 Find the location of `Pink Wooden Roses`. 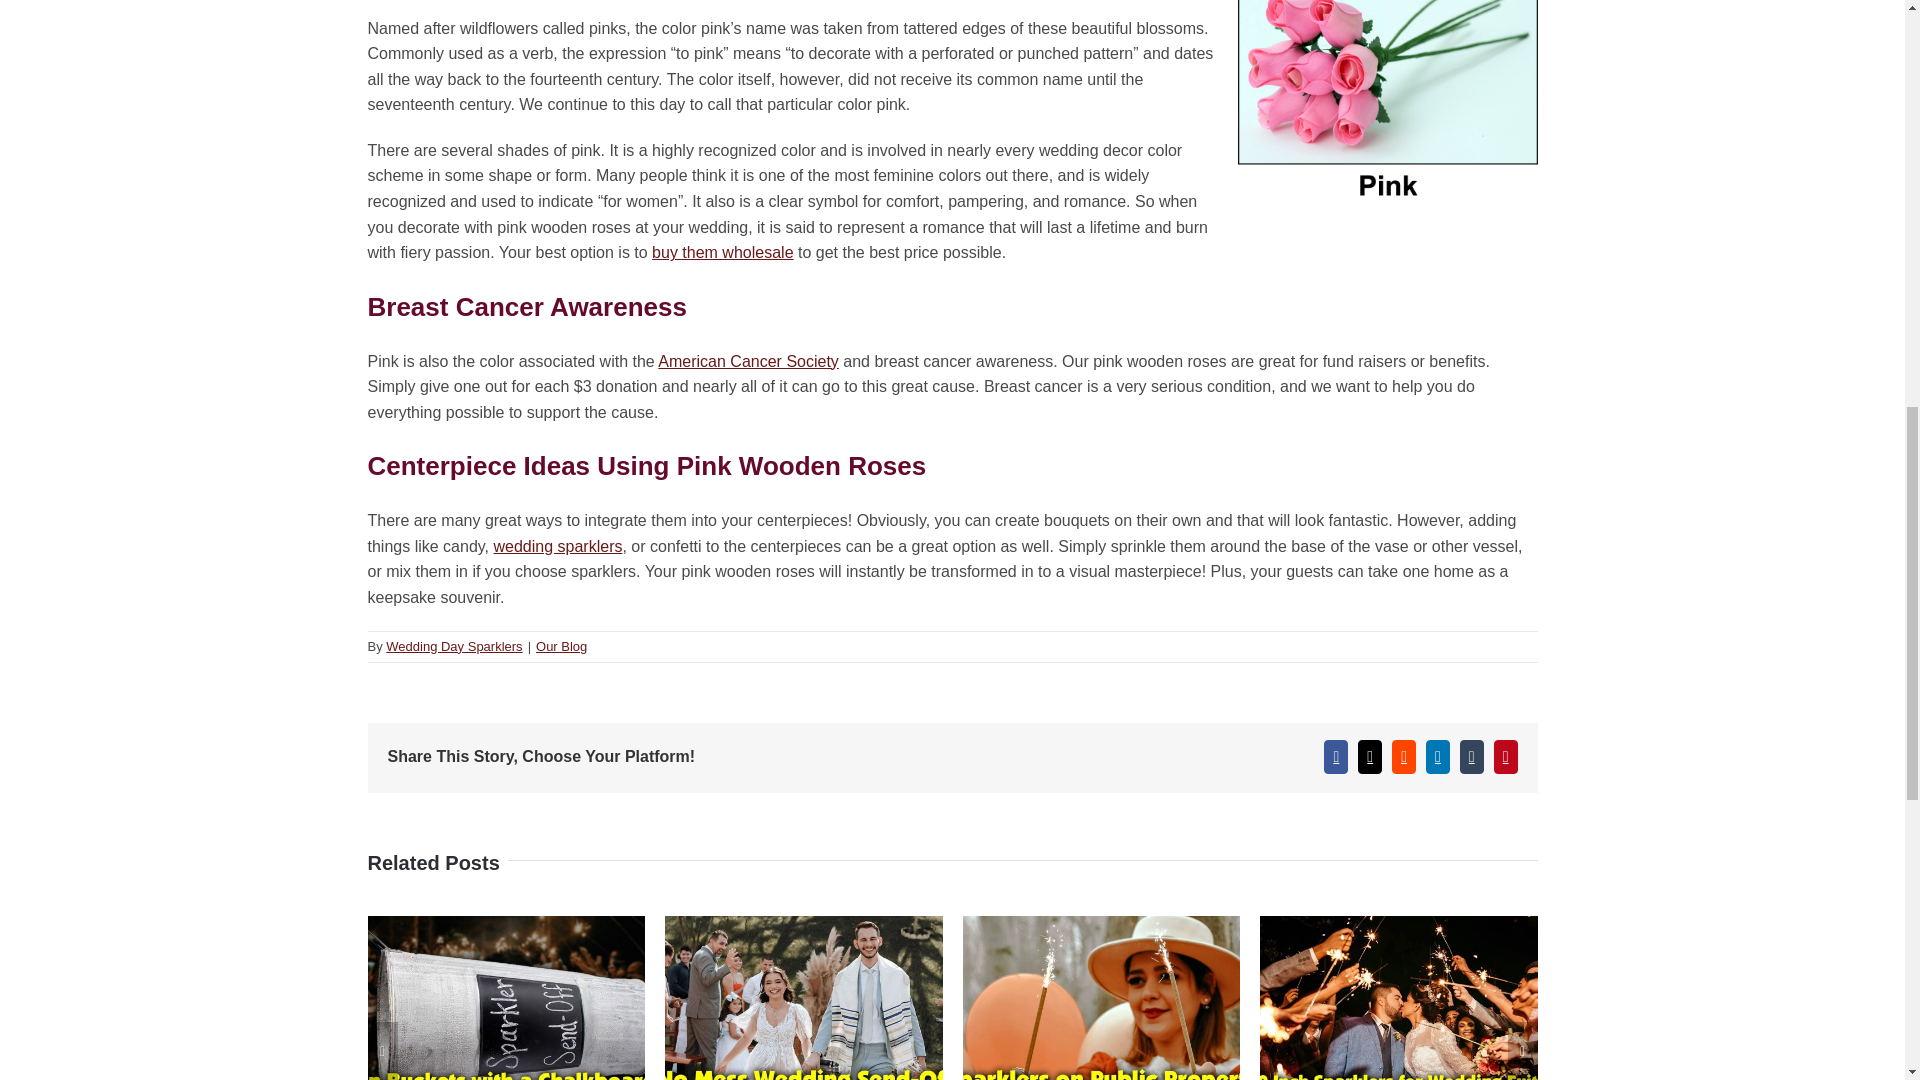

Pink Wooden Roses is located at coordinates (1388, 111).